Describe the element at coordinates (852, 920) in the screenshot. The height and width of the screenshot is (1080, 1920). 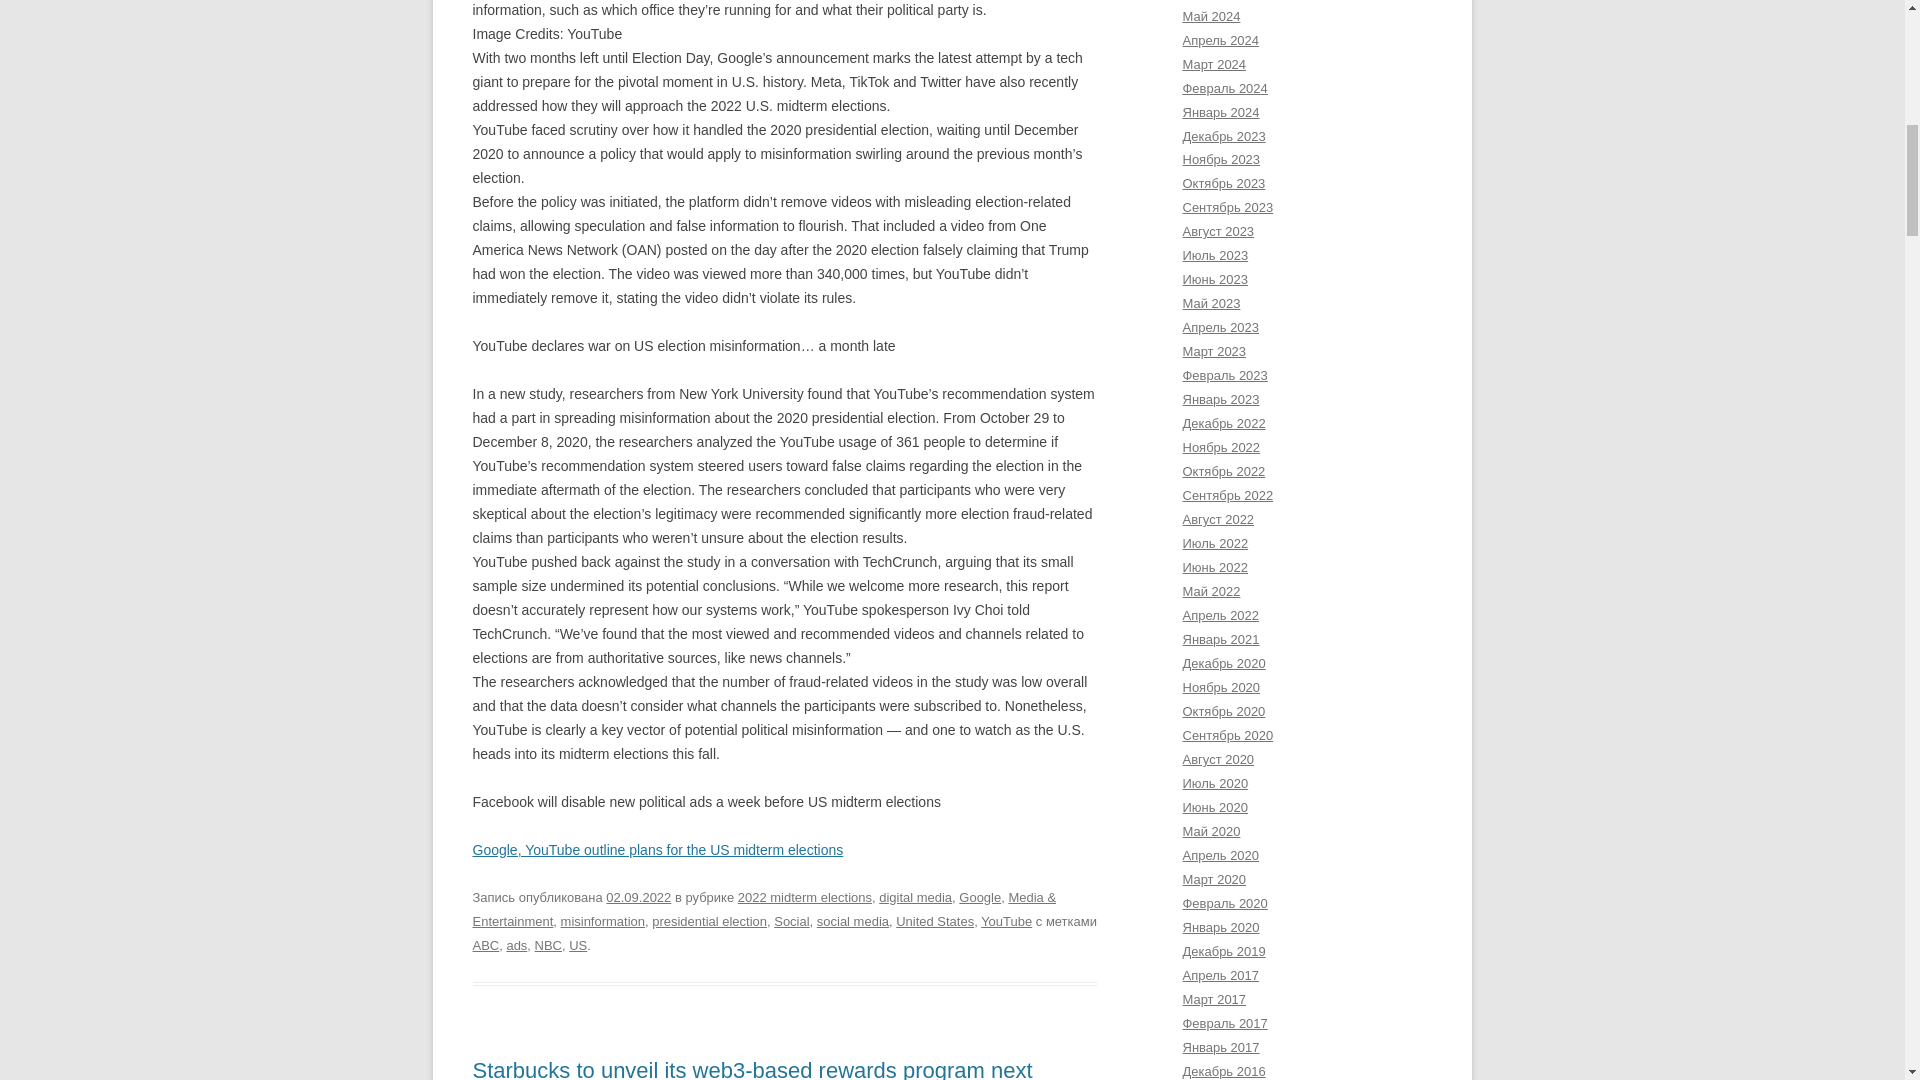
I see `social media` at that location.